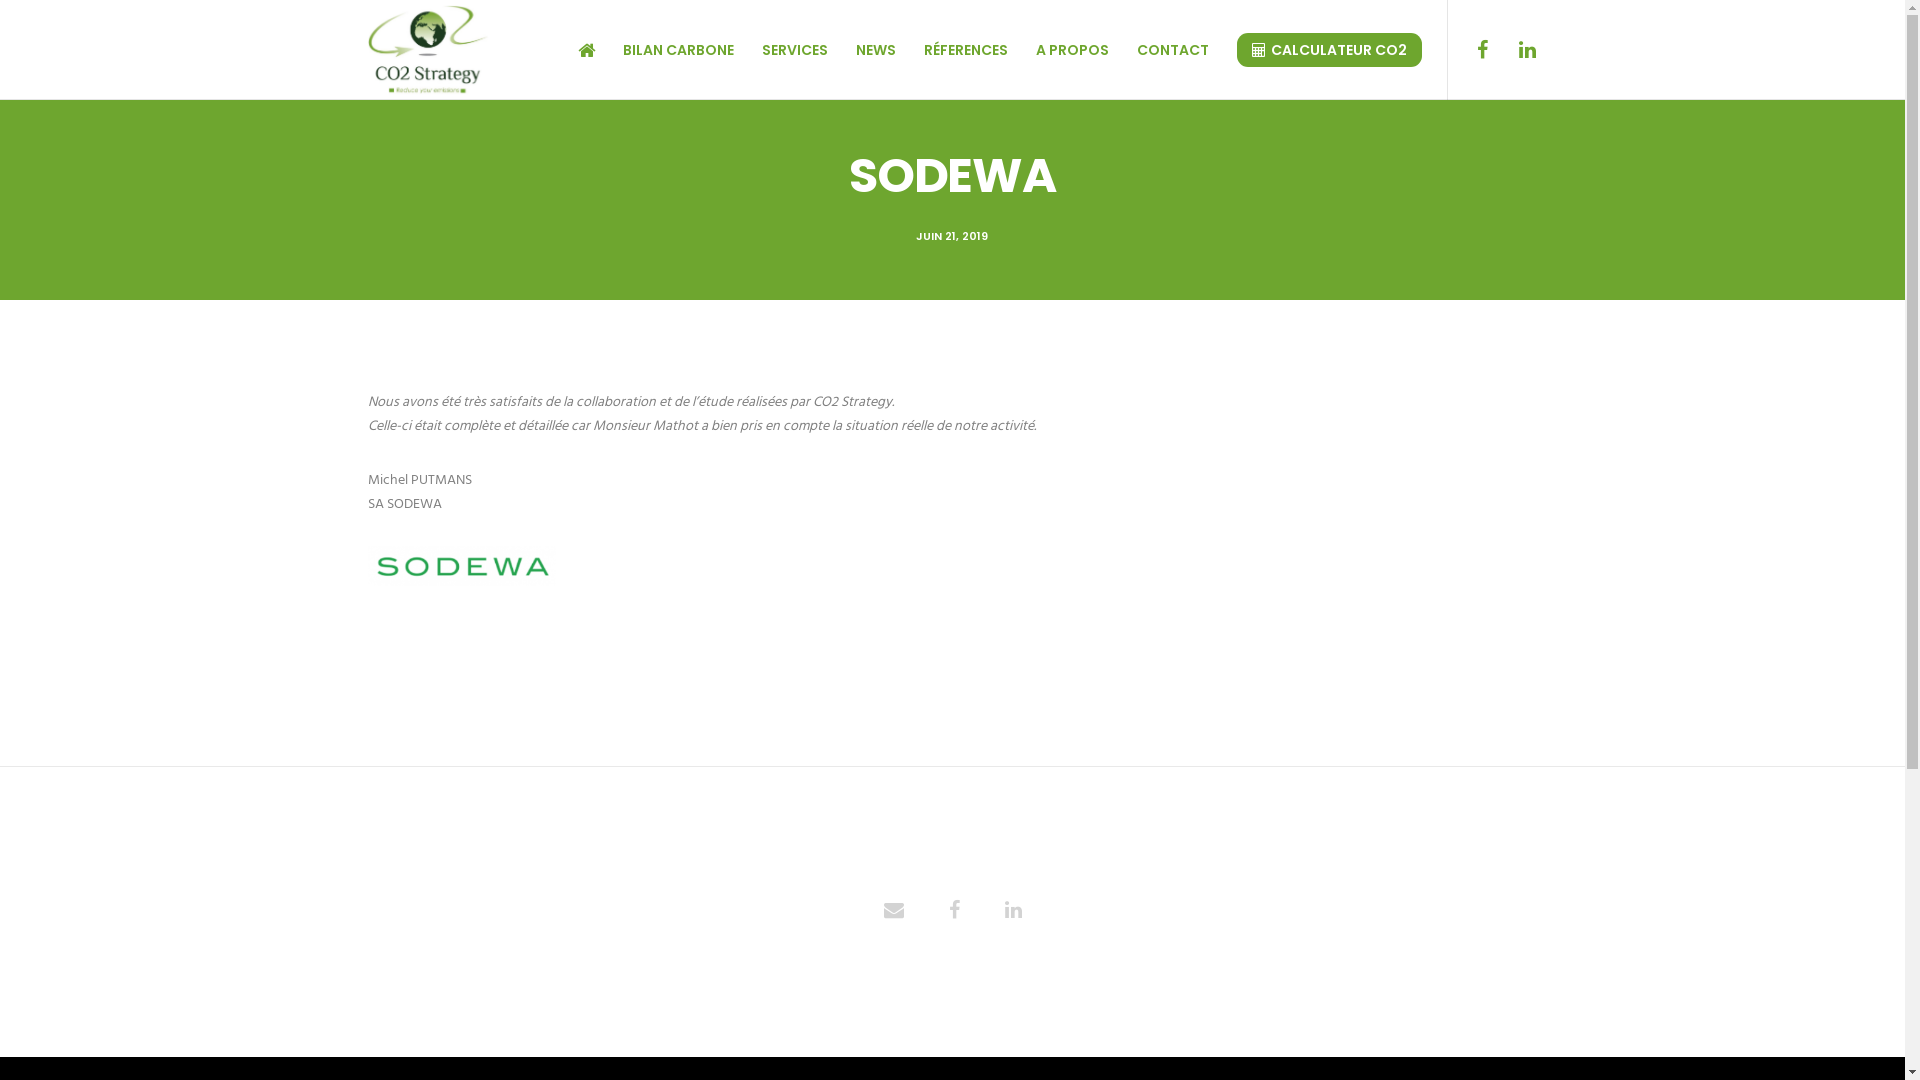  What do you see at coordinates (862, 50) in the screenshot?
I see `NEWS` at bounding box center [862, 50].